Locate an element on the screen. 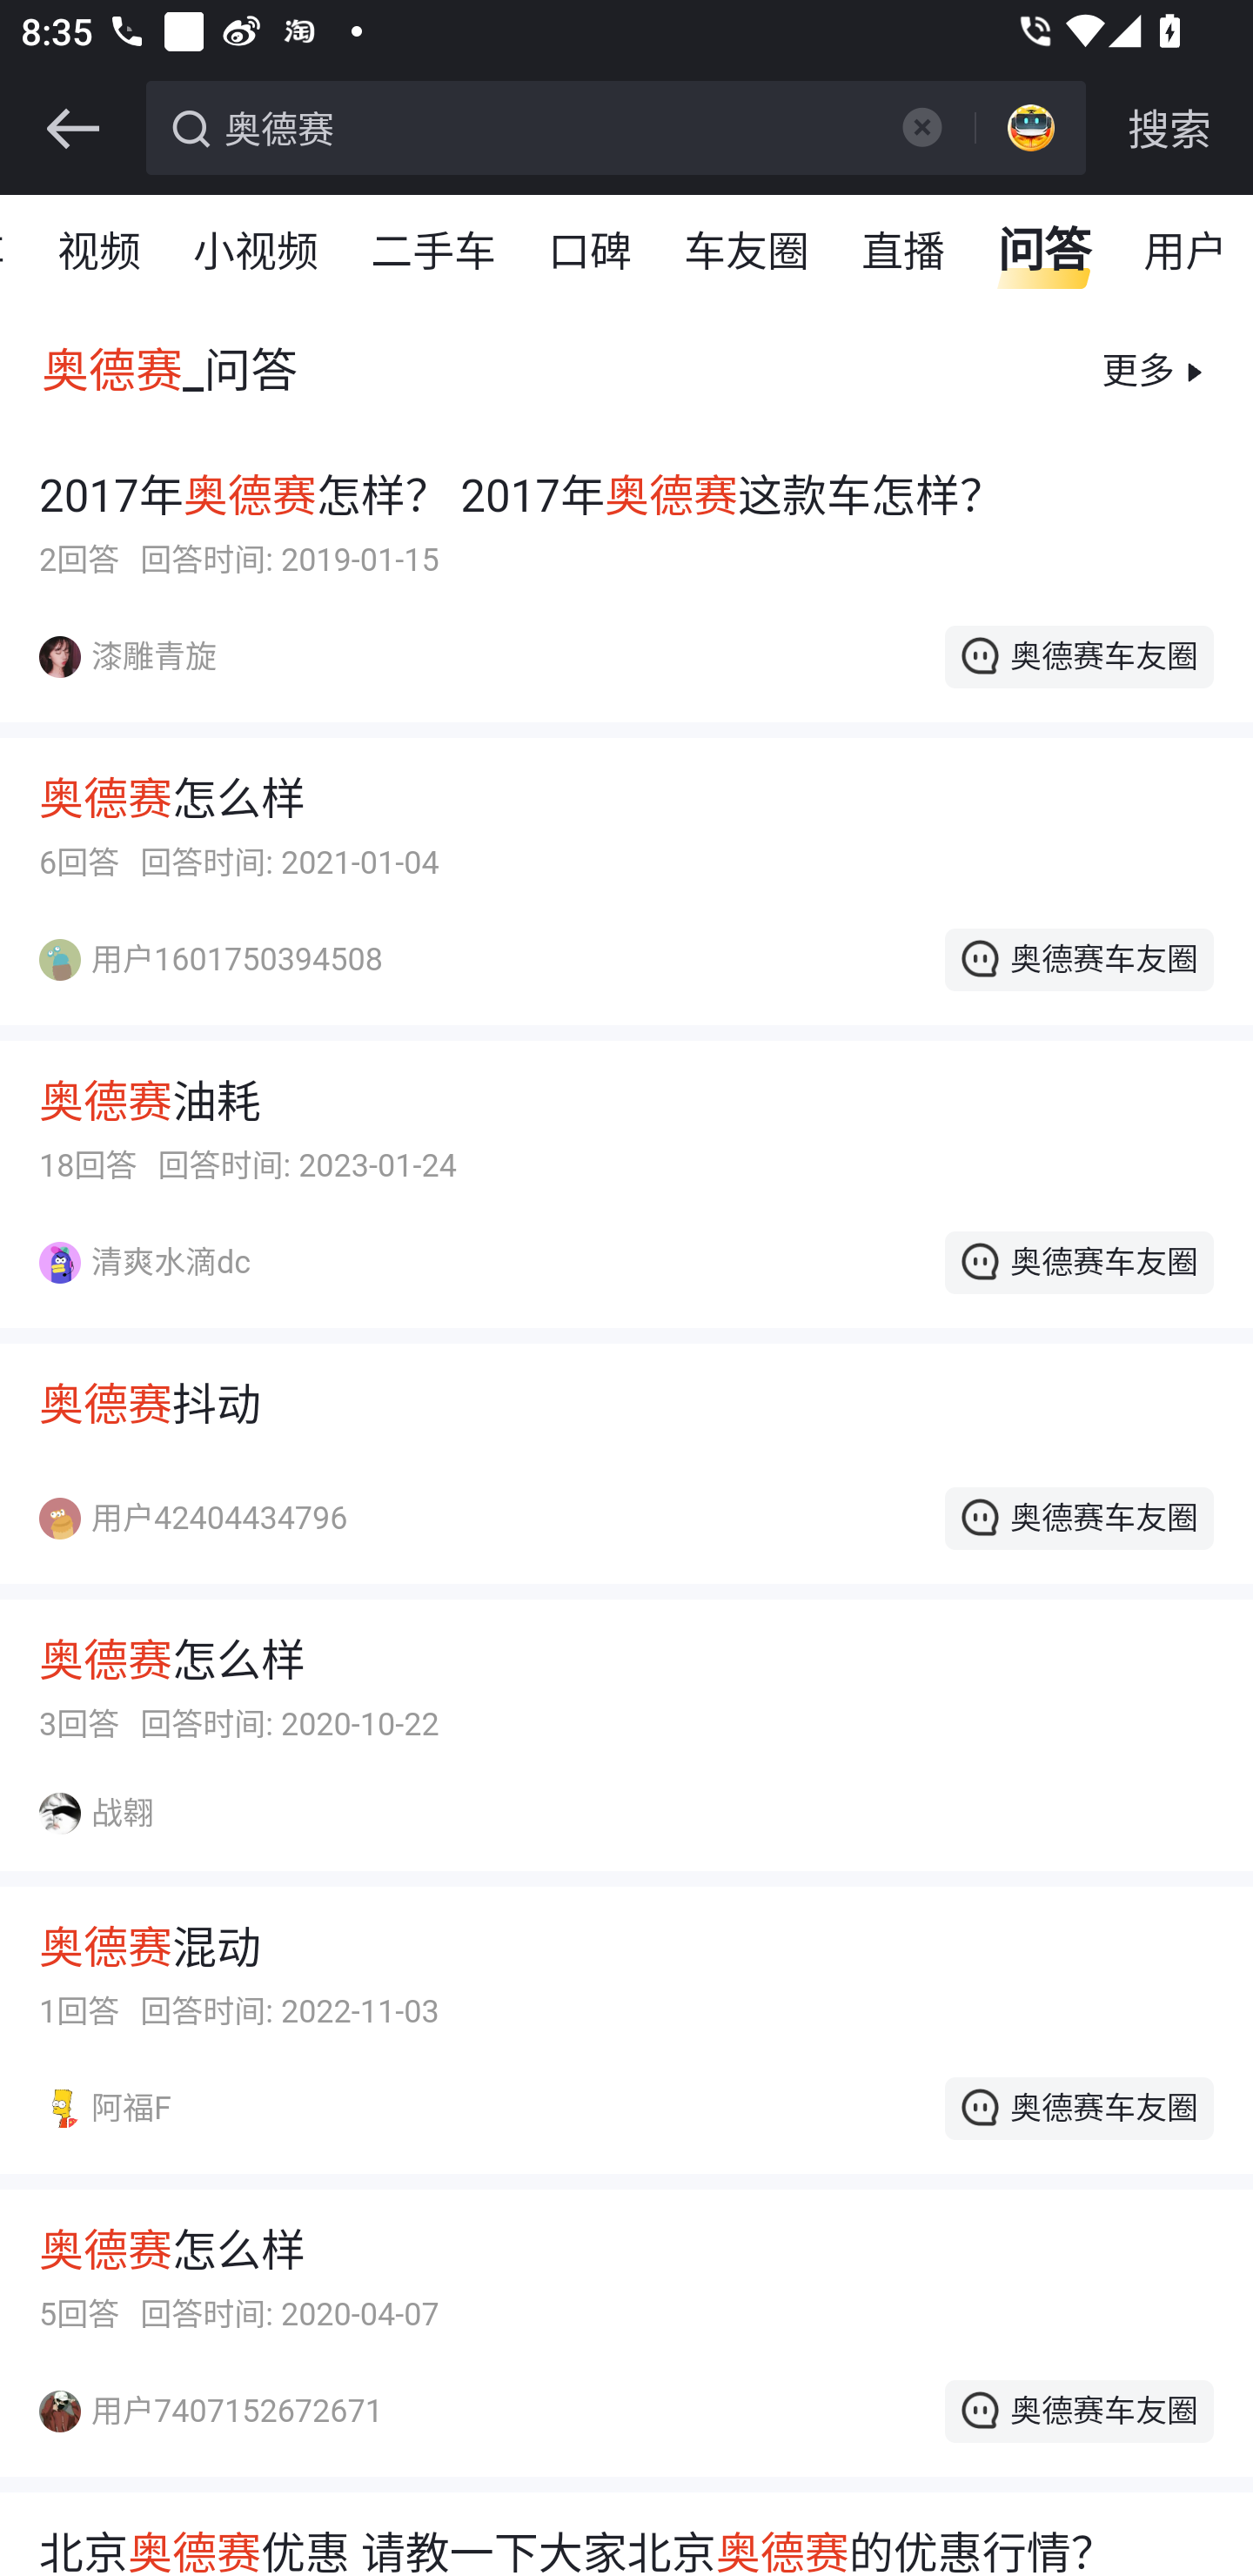  奥德赛 怎么样 3回答回答时间: 2020-10-22 战翱 is located at coordinates (626, 1756).